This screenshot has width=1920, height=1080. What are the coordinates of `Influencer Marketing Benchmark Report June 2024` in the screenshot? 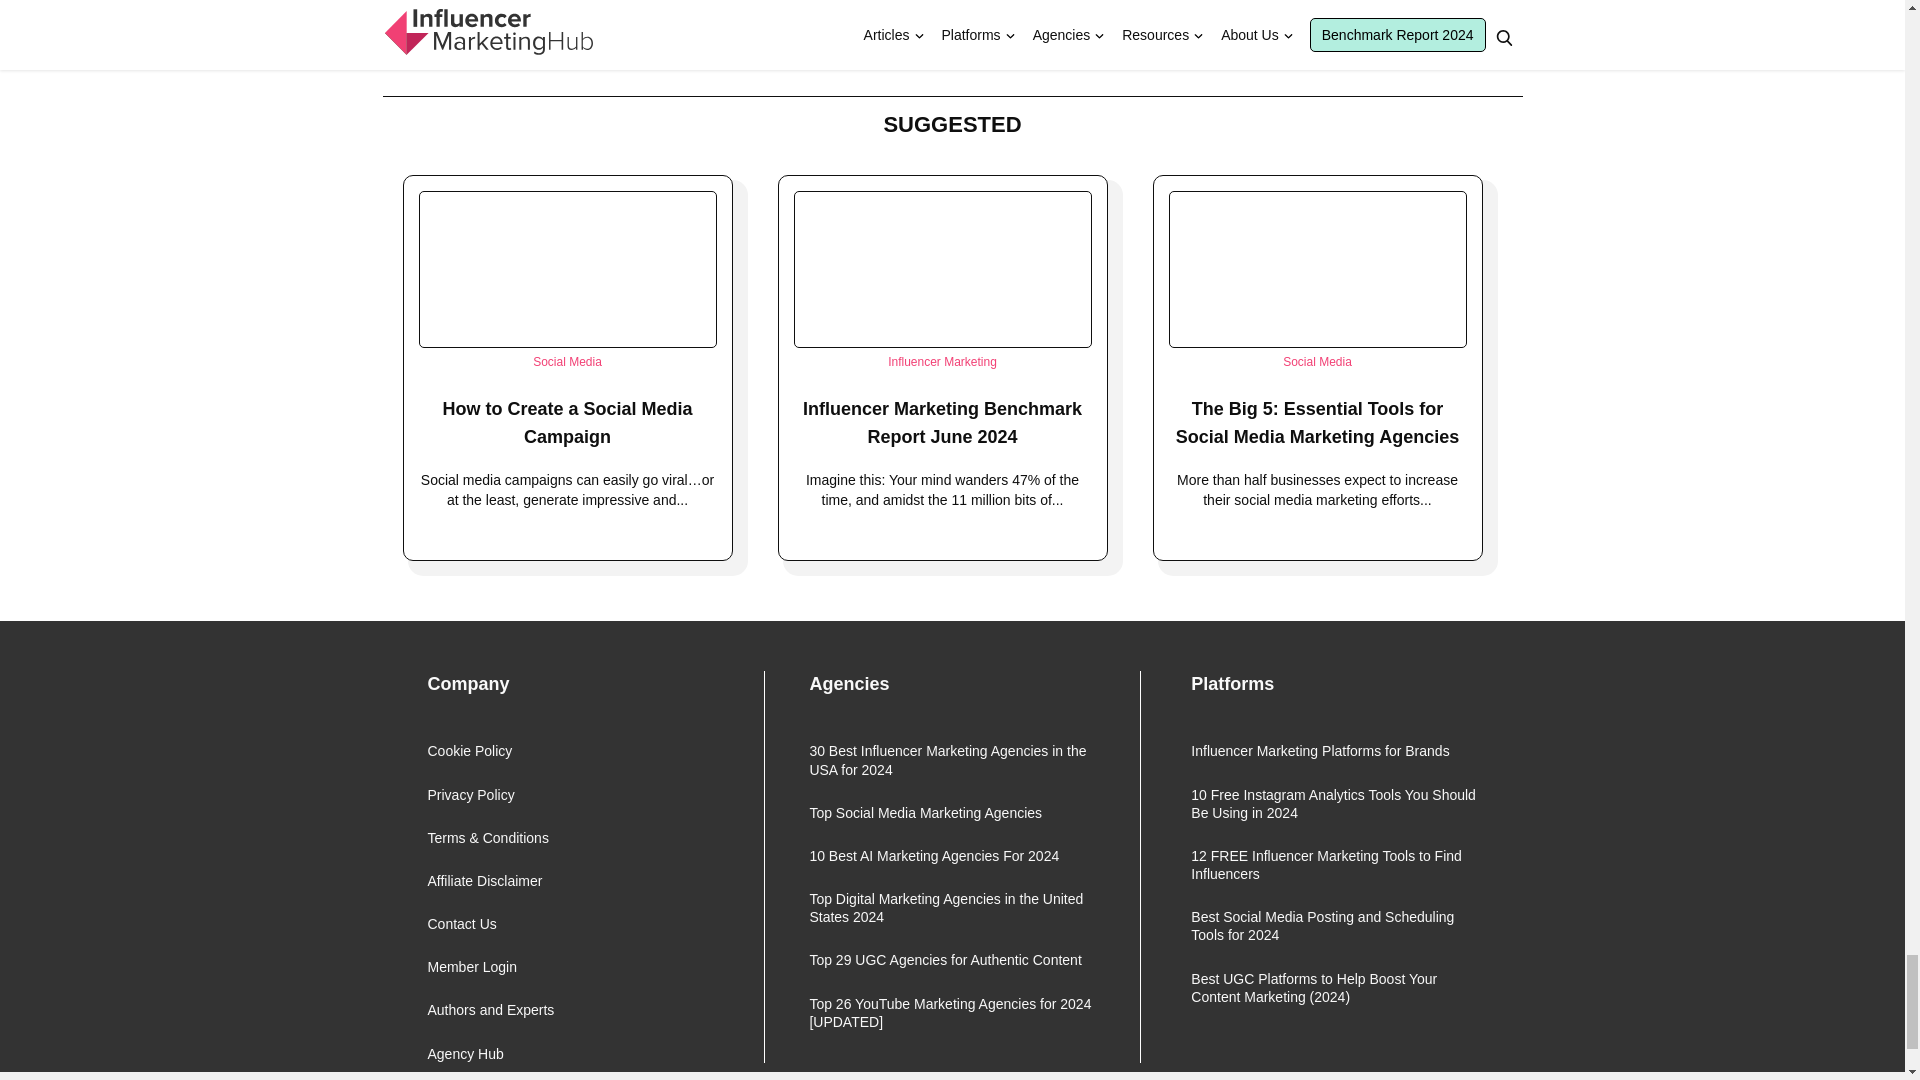 It's located at (942, 422).